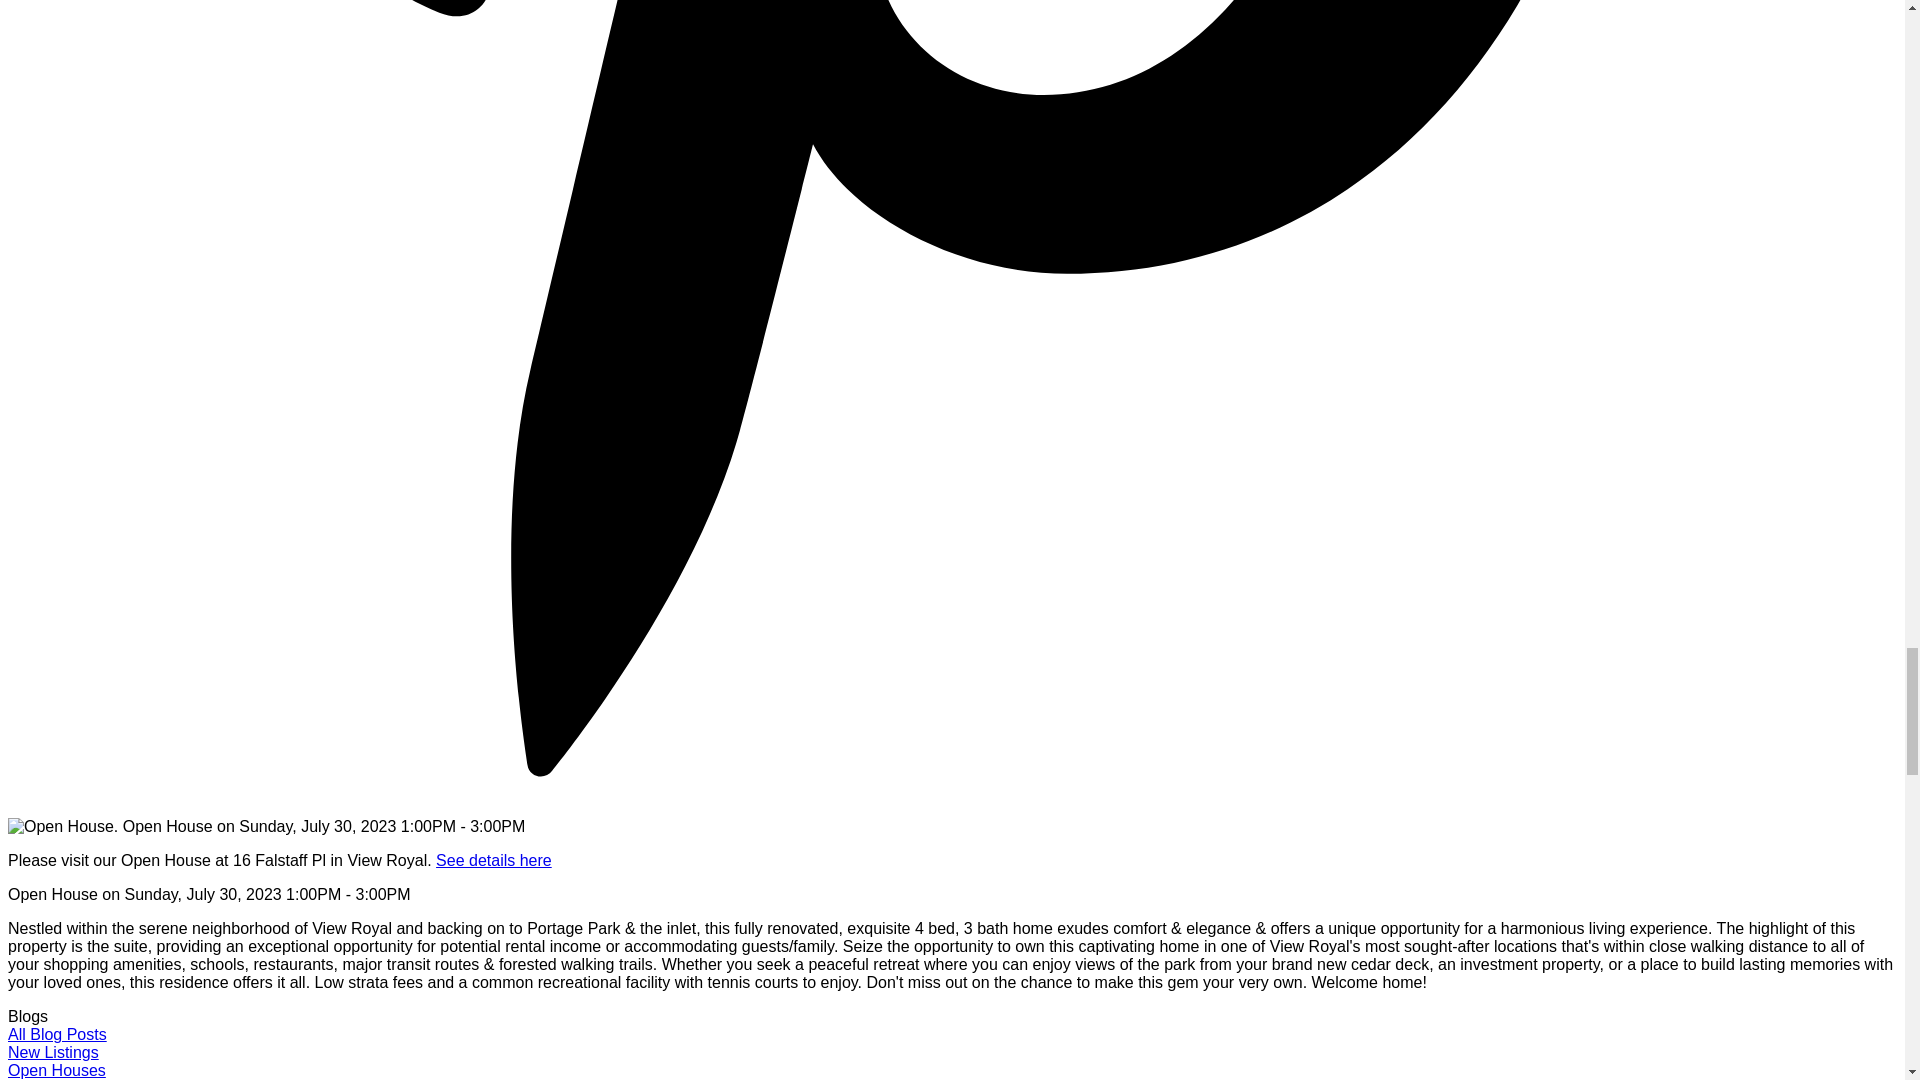  What do you see at coordinates (53, 1052) in the screenshot?
I see `New Listings` at bounding box center [53, 1052].